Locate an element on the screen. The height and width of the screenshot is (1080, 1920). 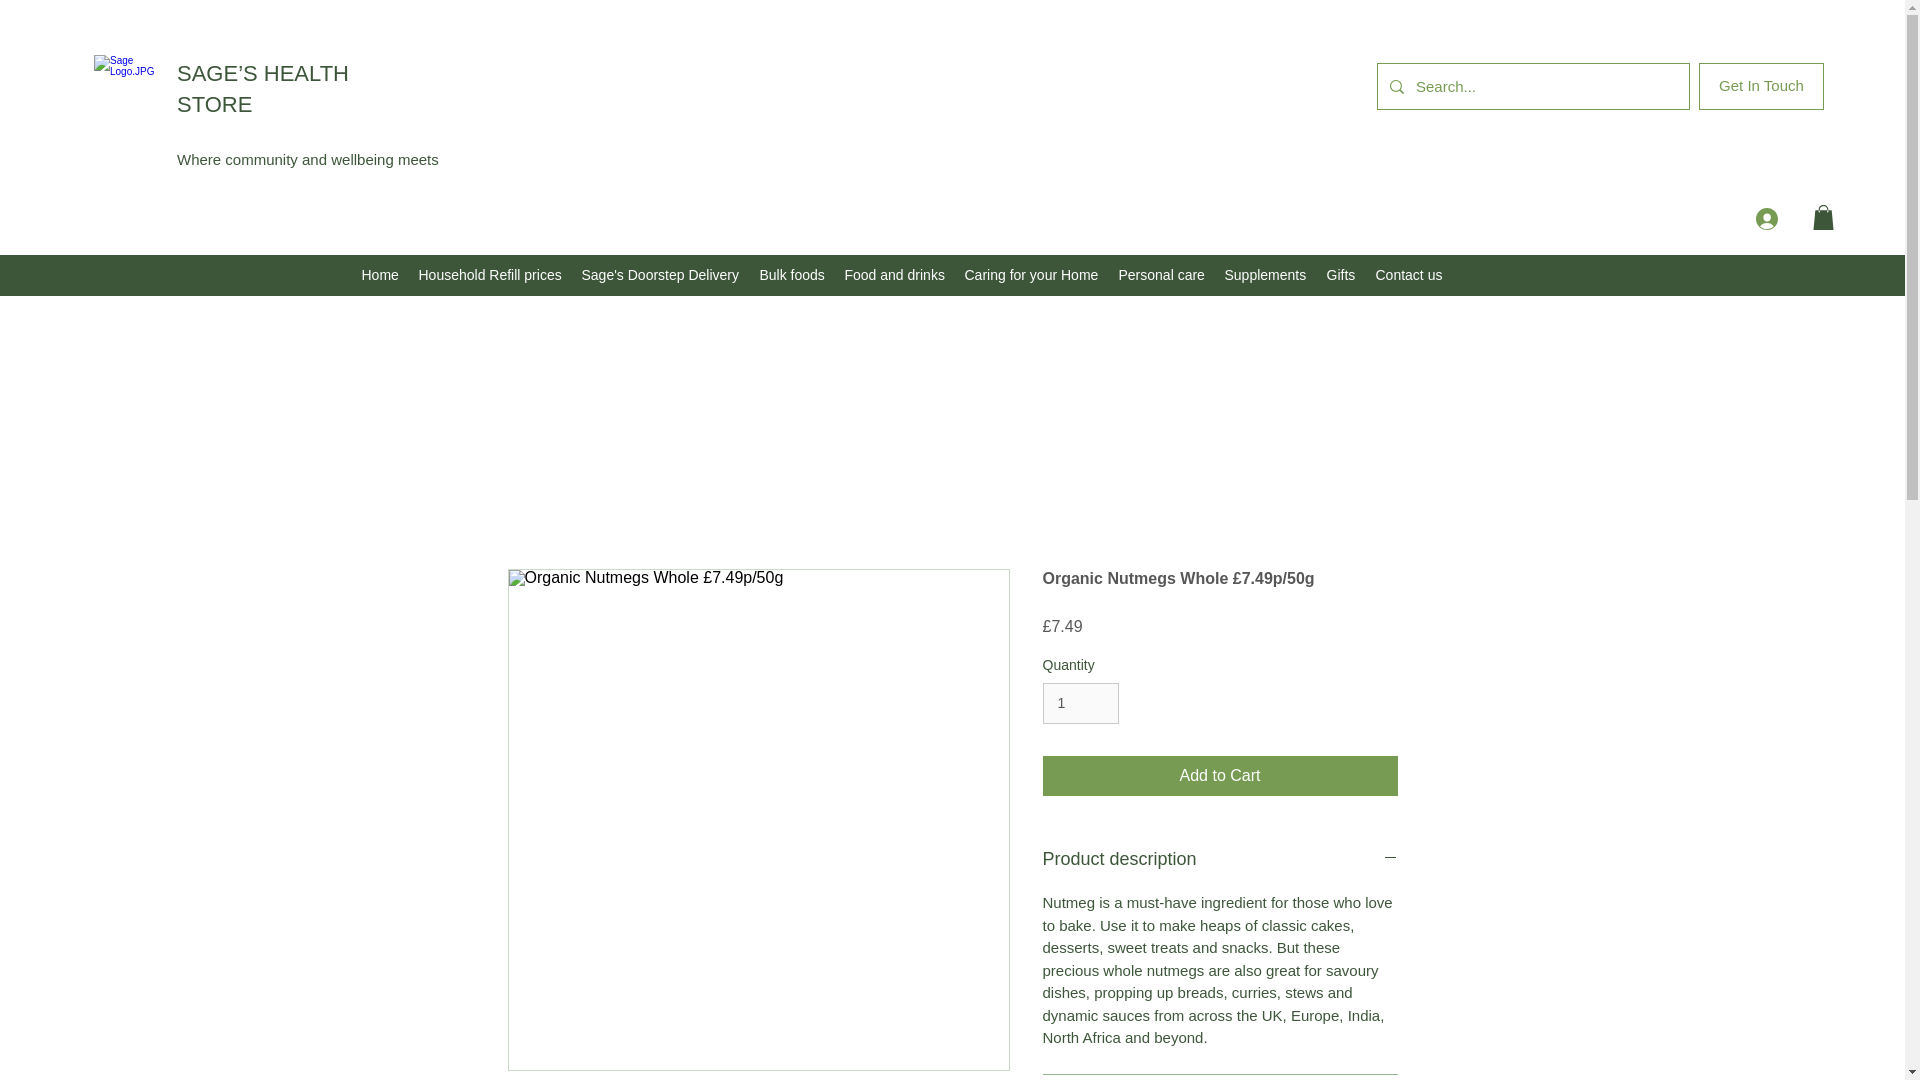
1 is located at coordinates (1080, 702).